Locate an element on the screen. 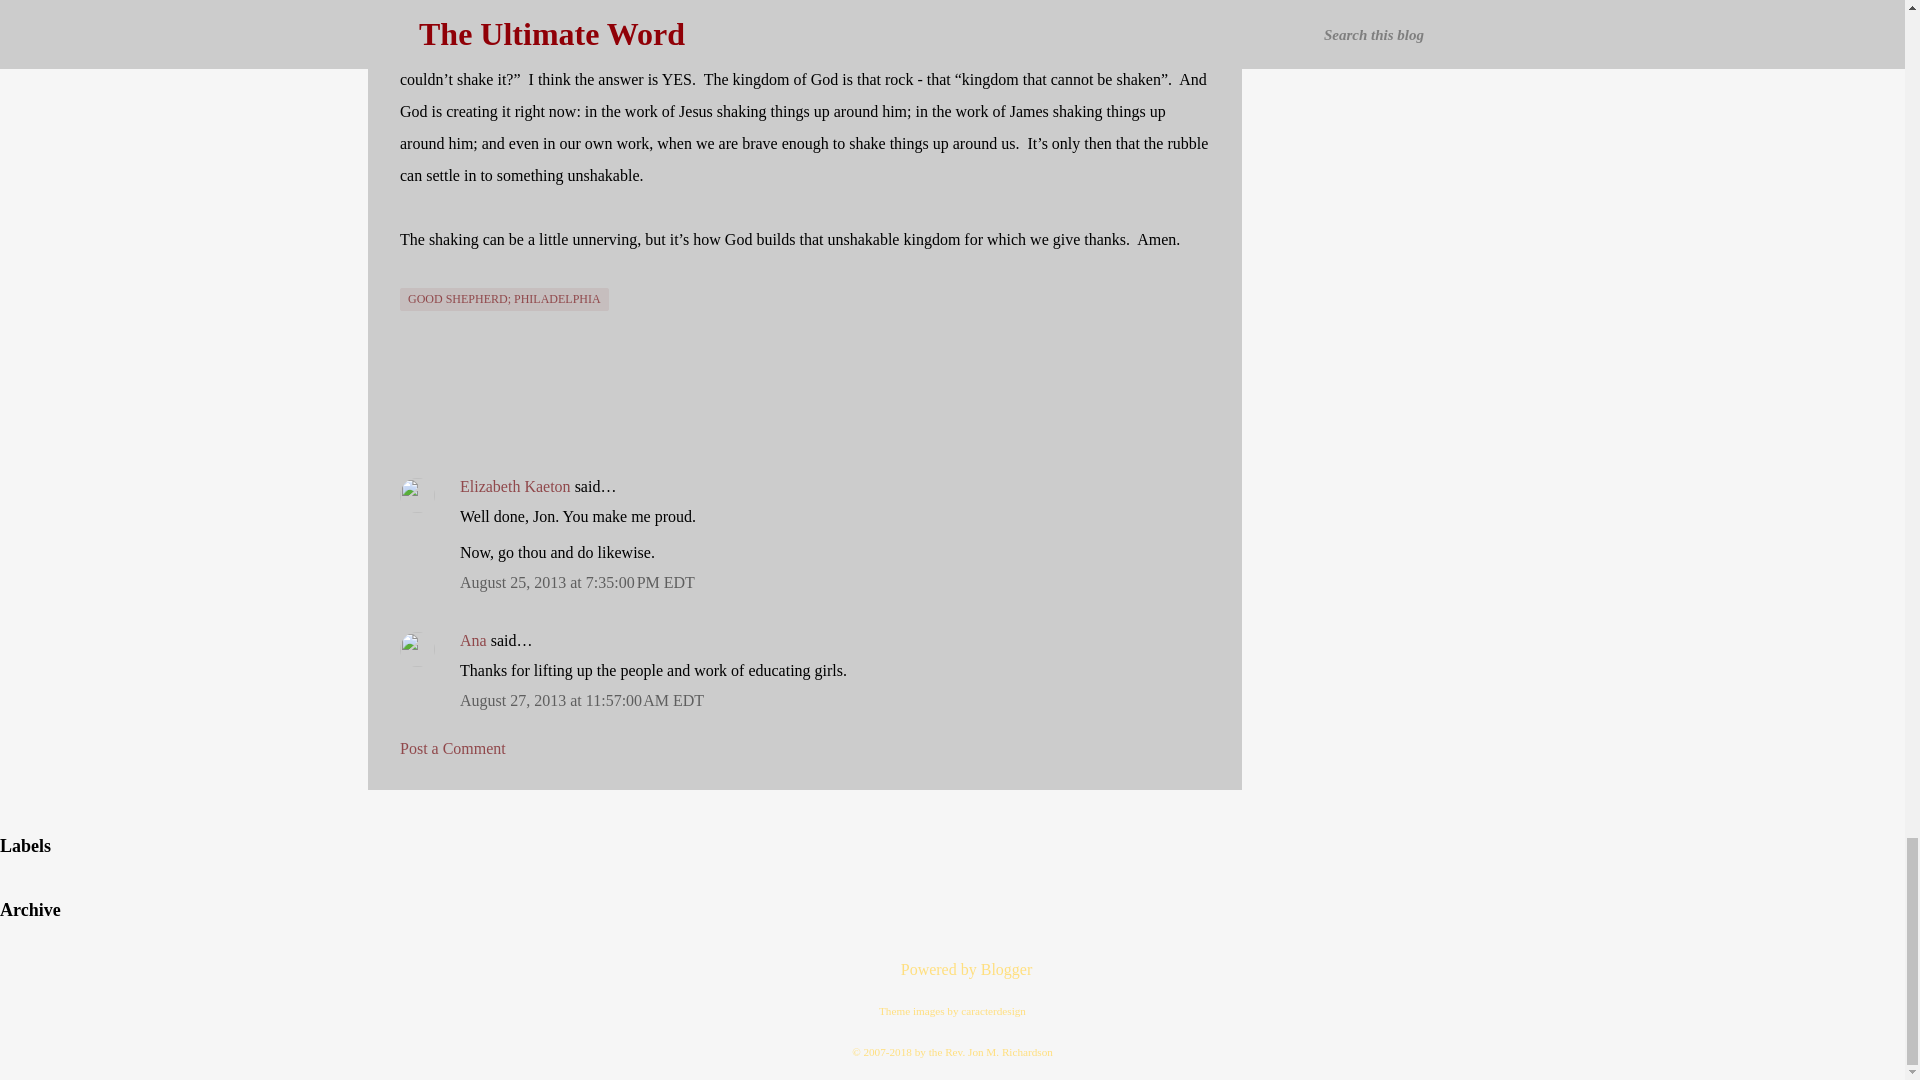 This screenshot has width=1920, height=1080. Email Post is located at coordinates (412, 275).